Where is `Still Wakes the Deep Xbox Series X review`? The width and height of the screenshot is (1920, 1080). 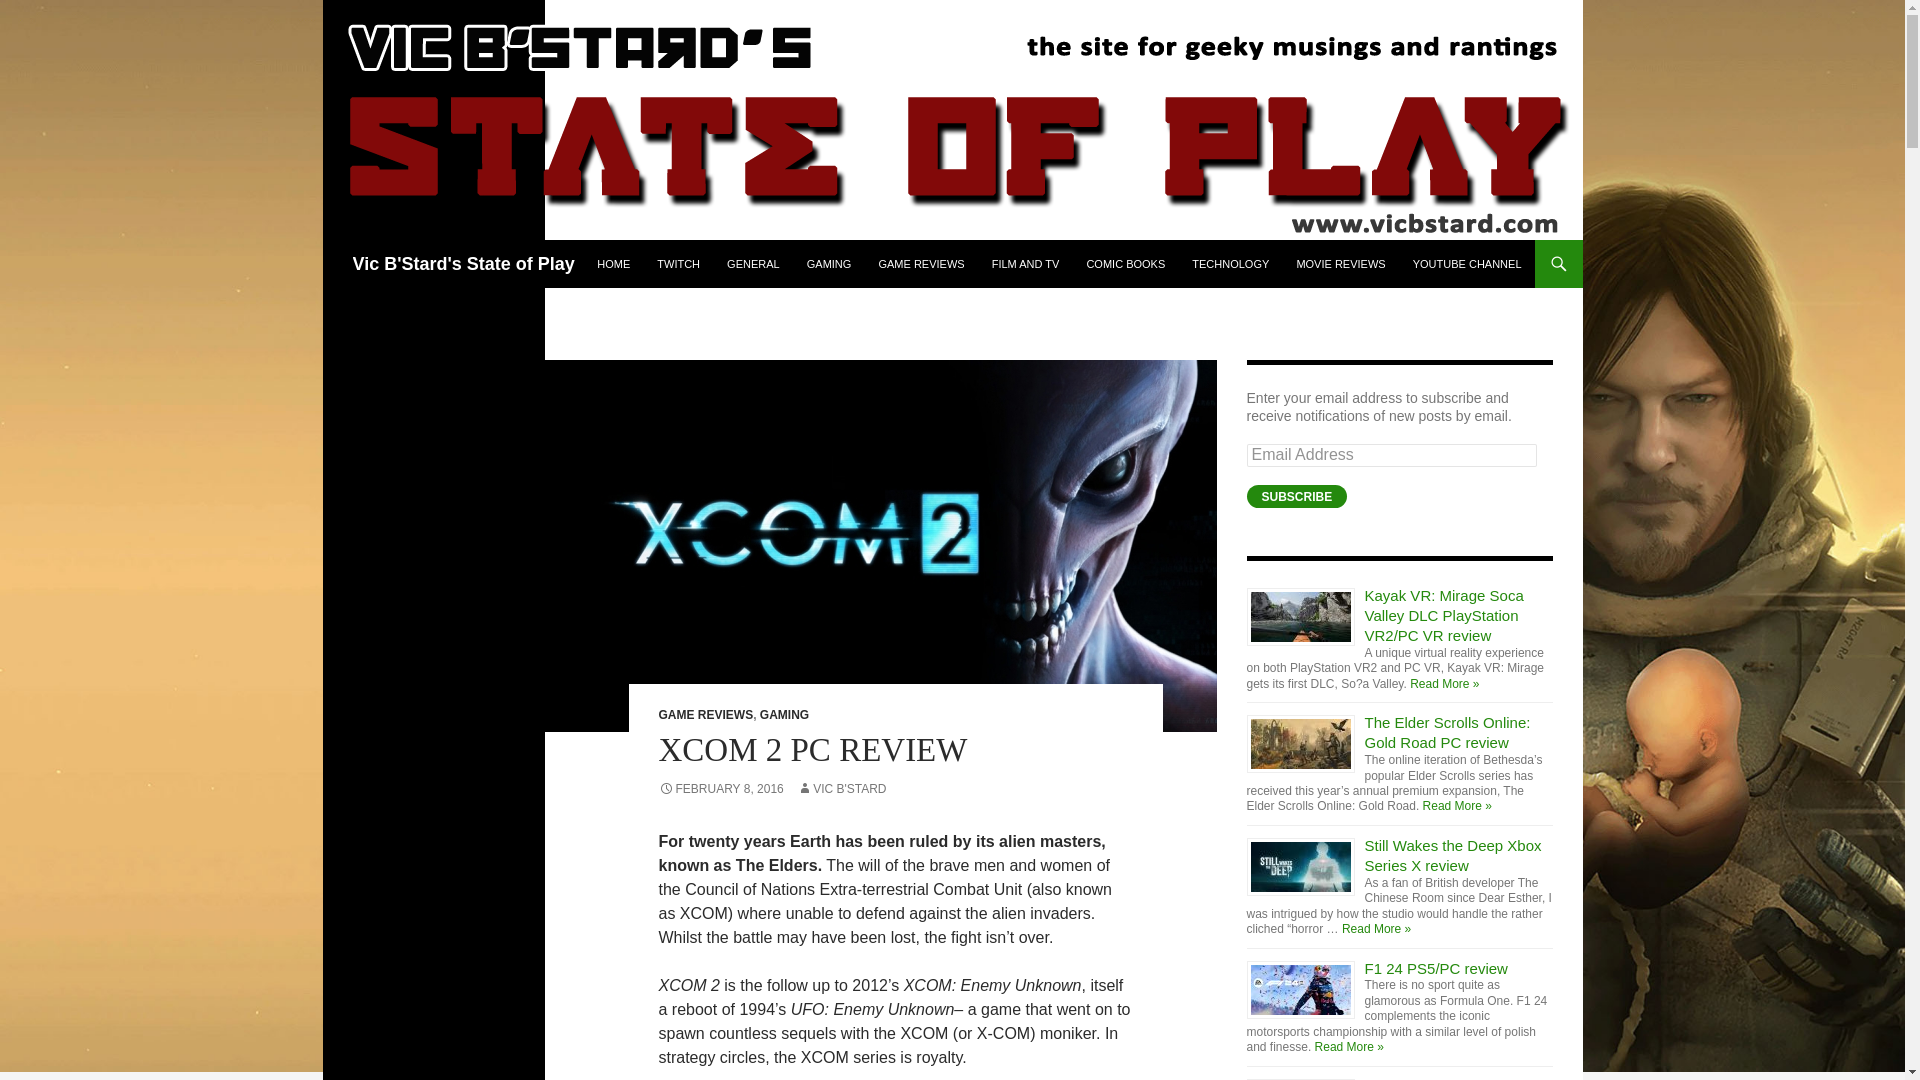
Still Wakes the Deep Xbox Series X review is located at coordinates (1453, 855).